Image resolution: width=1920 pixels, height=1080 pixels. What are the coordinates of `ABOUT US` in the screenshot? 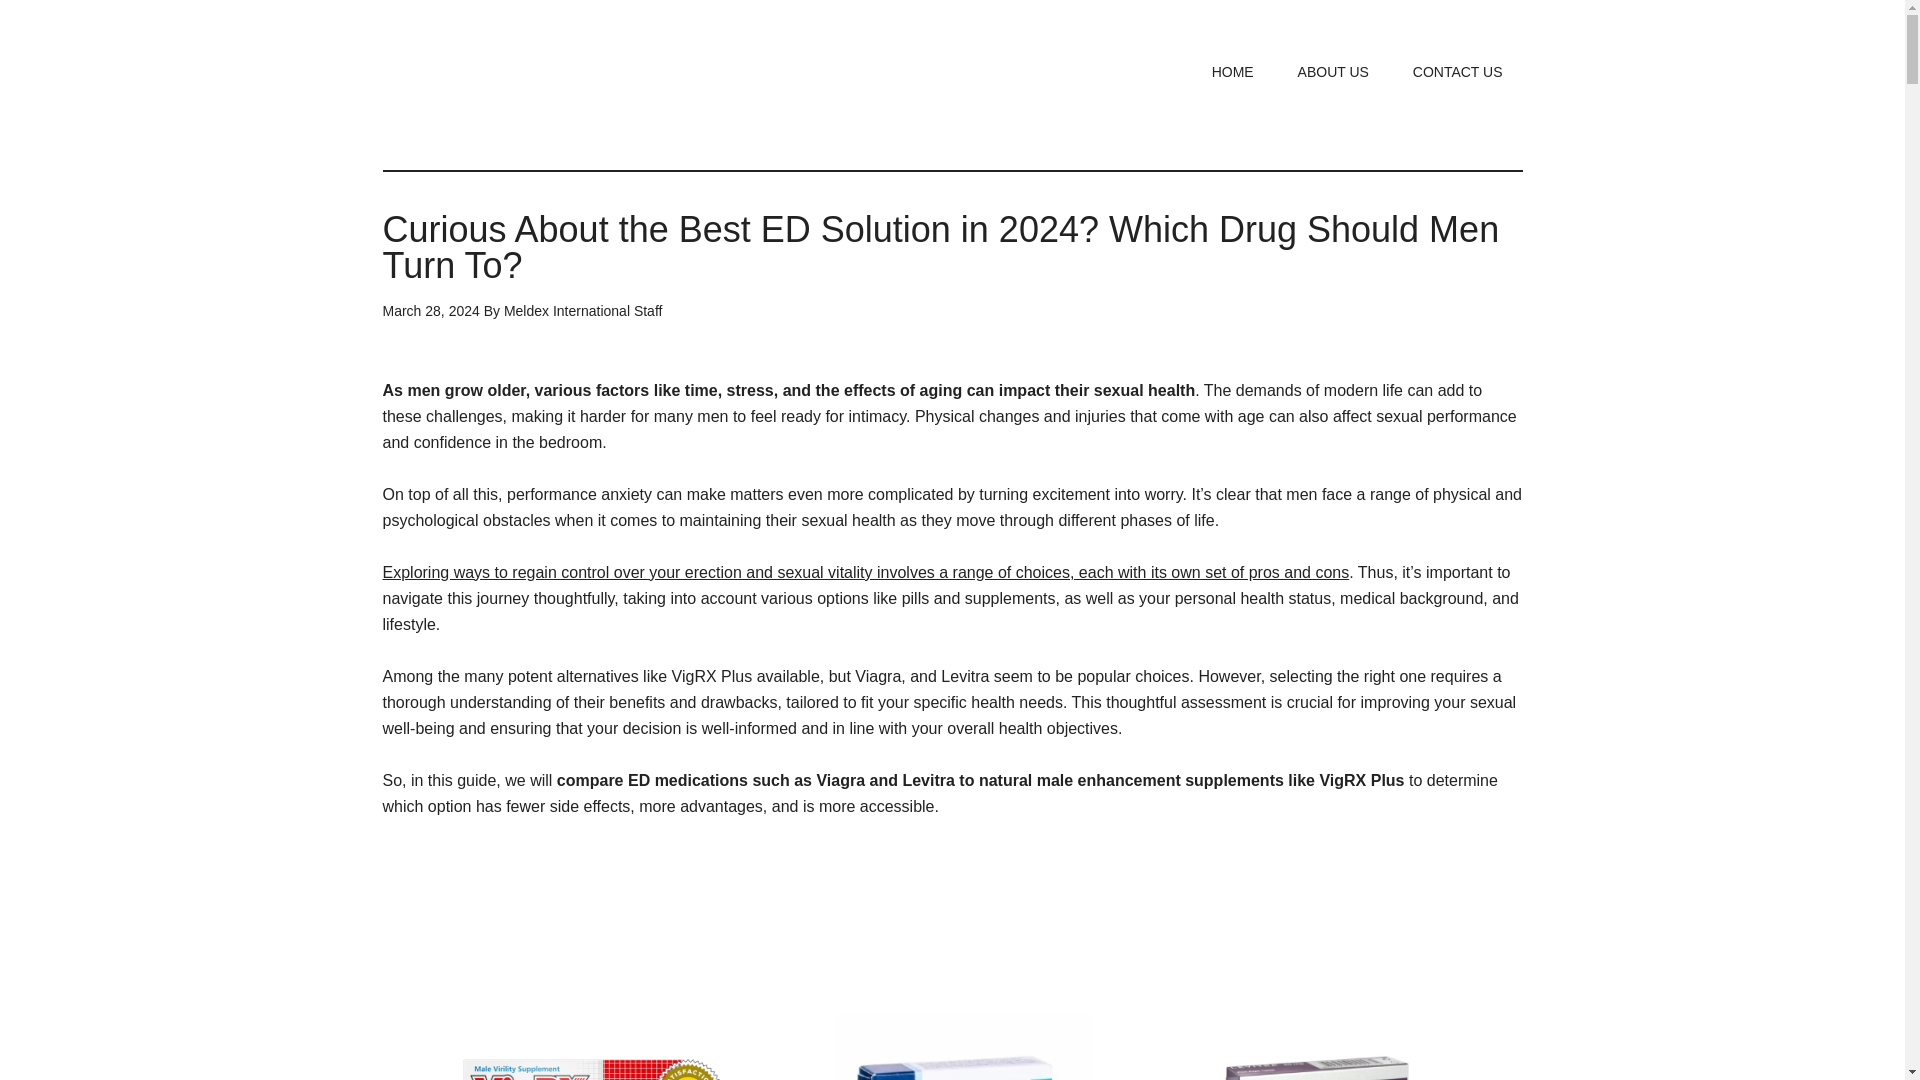 It's located at (1333, 71).